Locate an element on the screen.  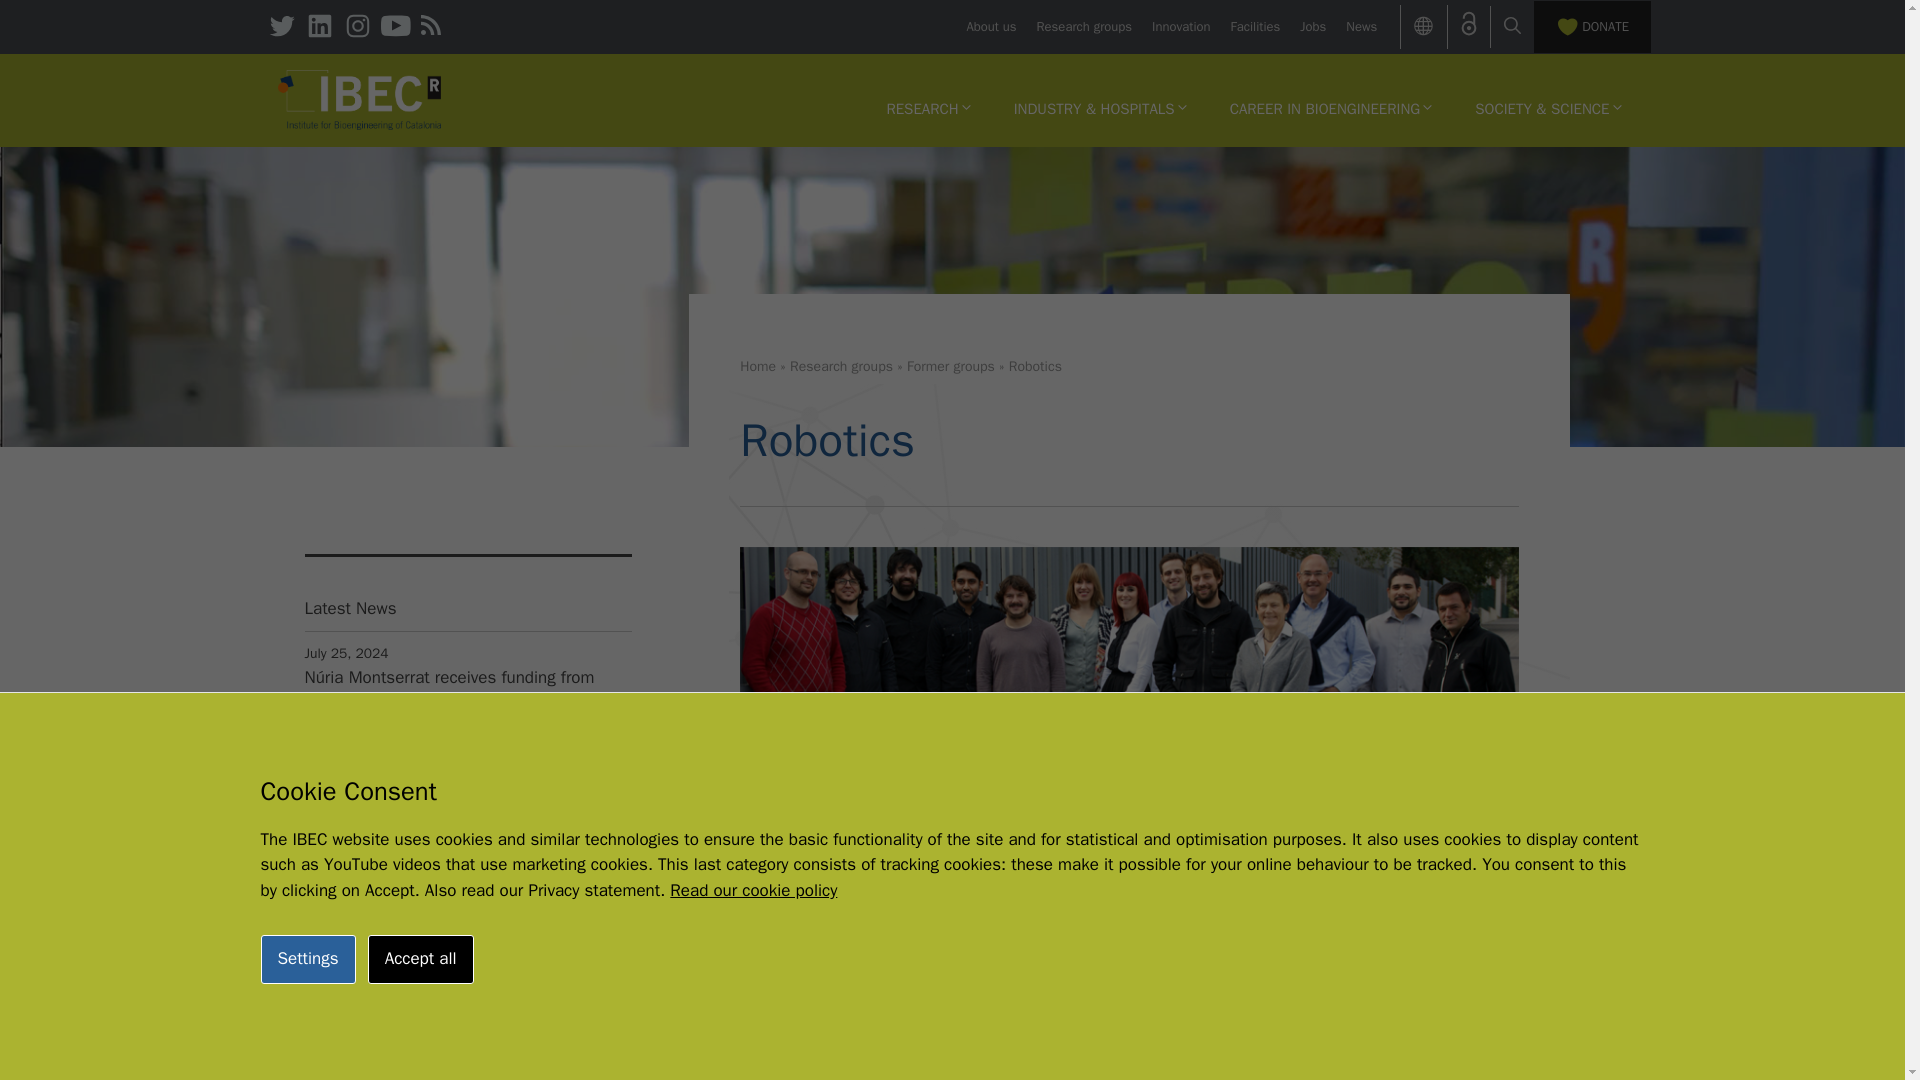
Institute for Bioengineering of Catalonia is located at coordinates (360, 100).